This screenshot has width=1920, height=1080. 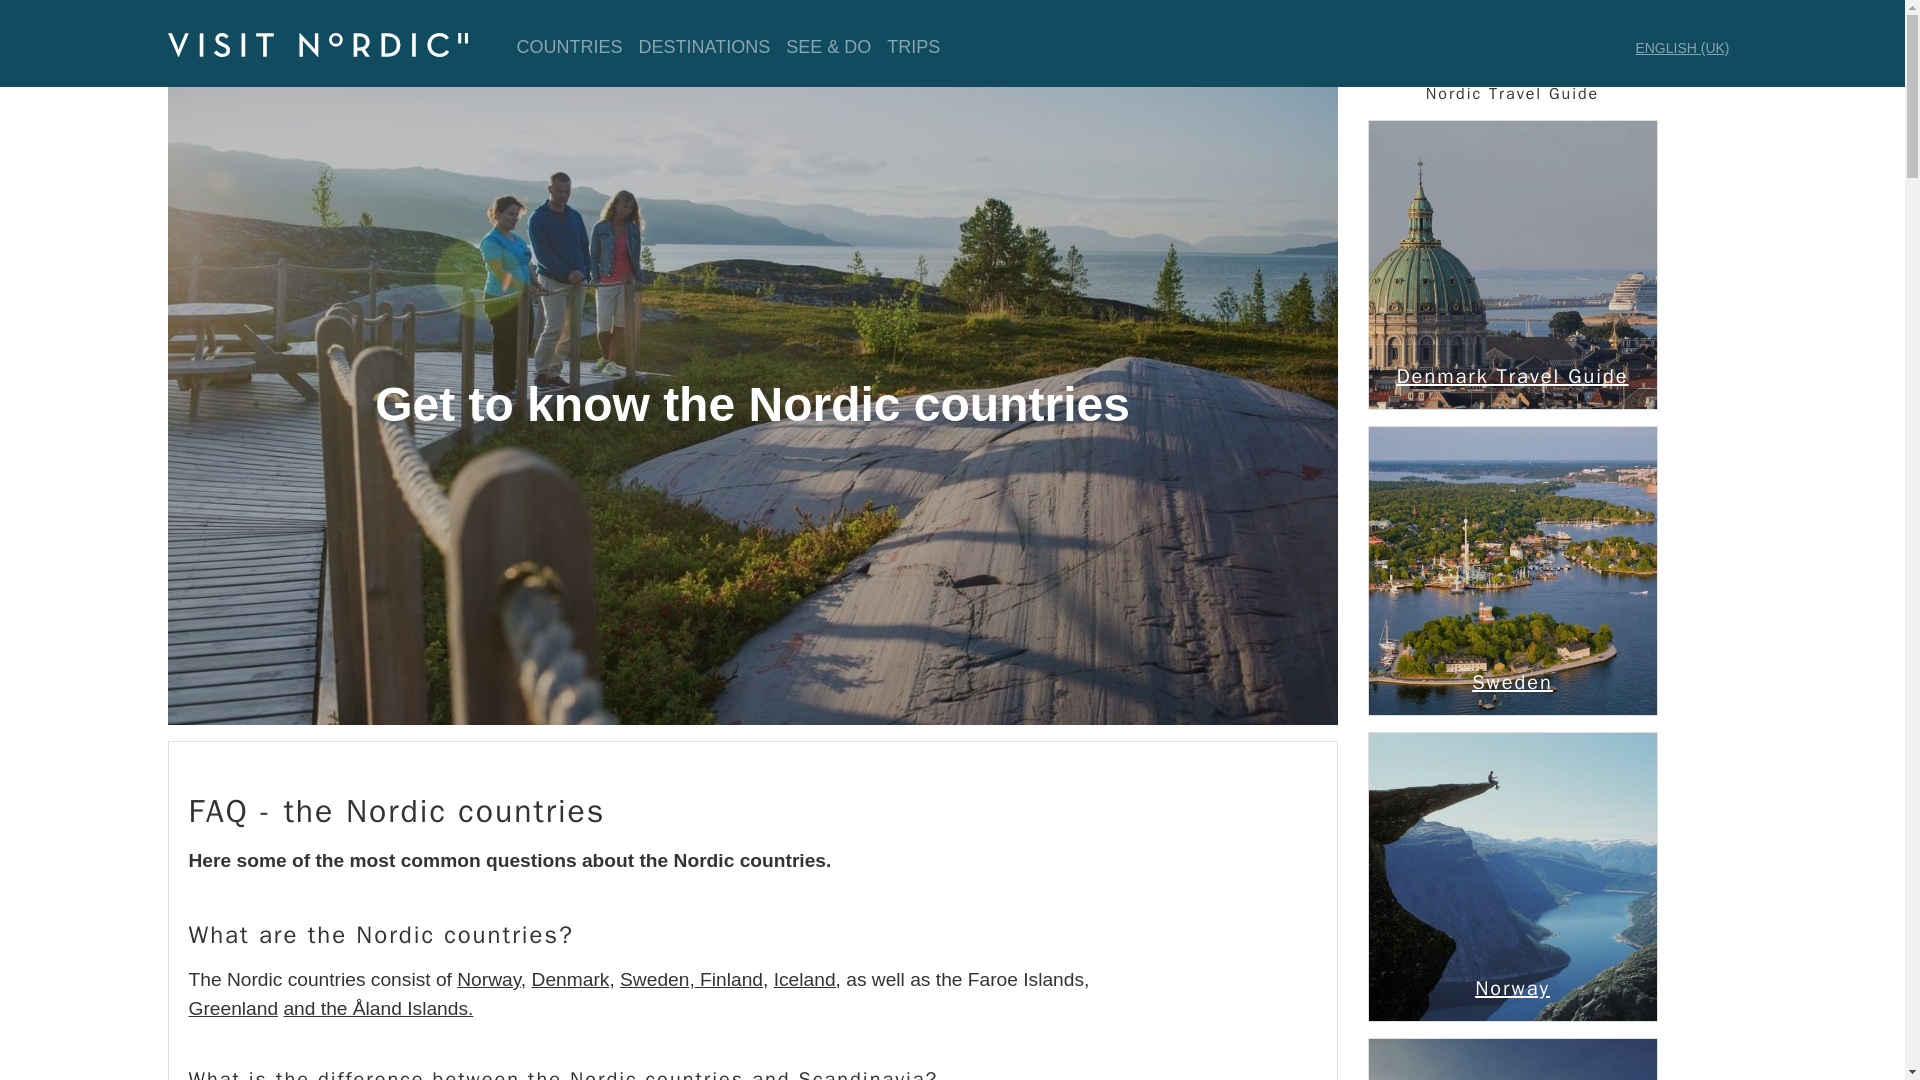 I want to click on Denmark Travel Guide, so click(x=1511, y=264).